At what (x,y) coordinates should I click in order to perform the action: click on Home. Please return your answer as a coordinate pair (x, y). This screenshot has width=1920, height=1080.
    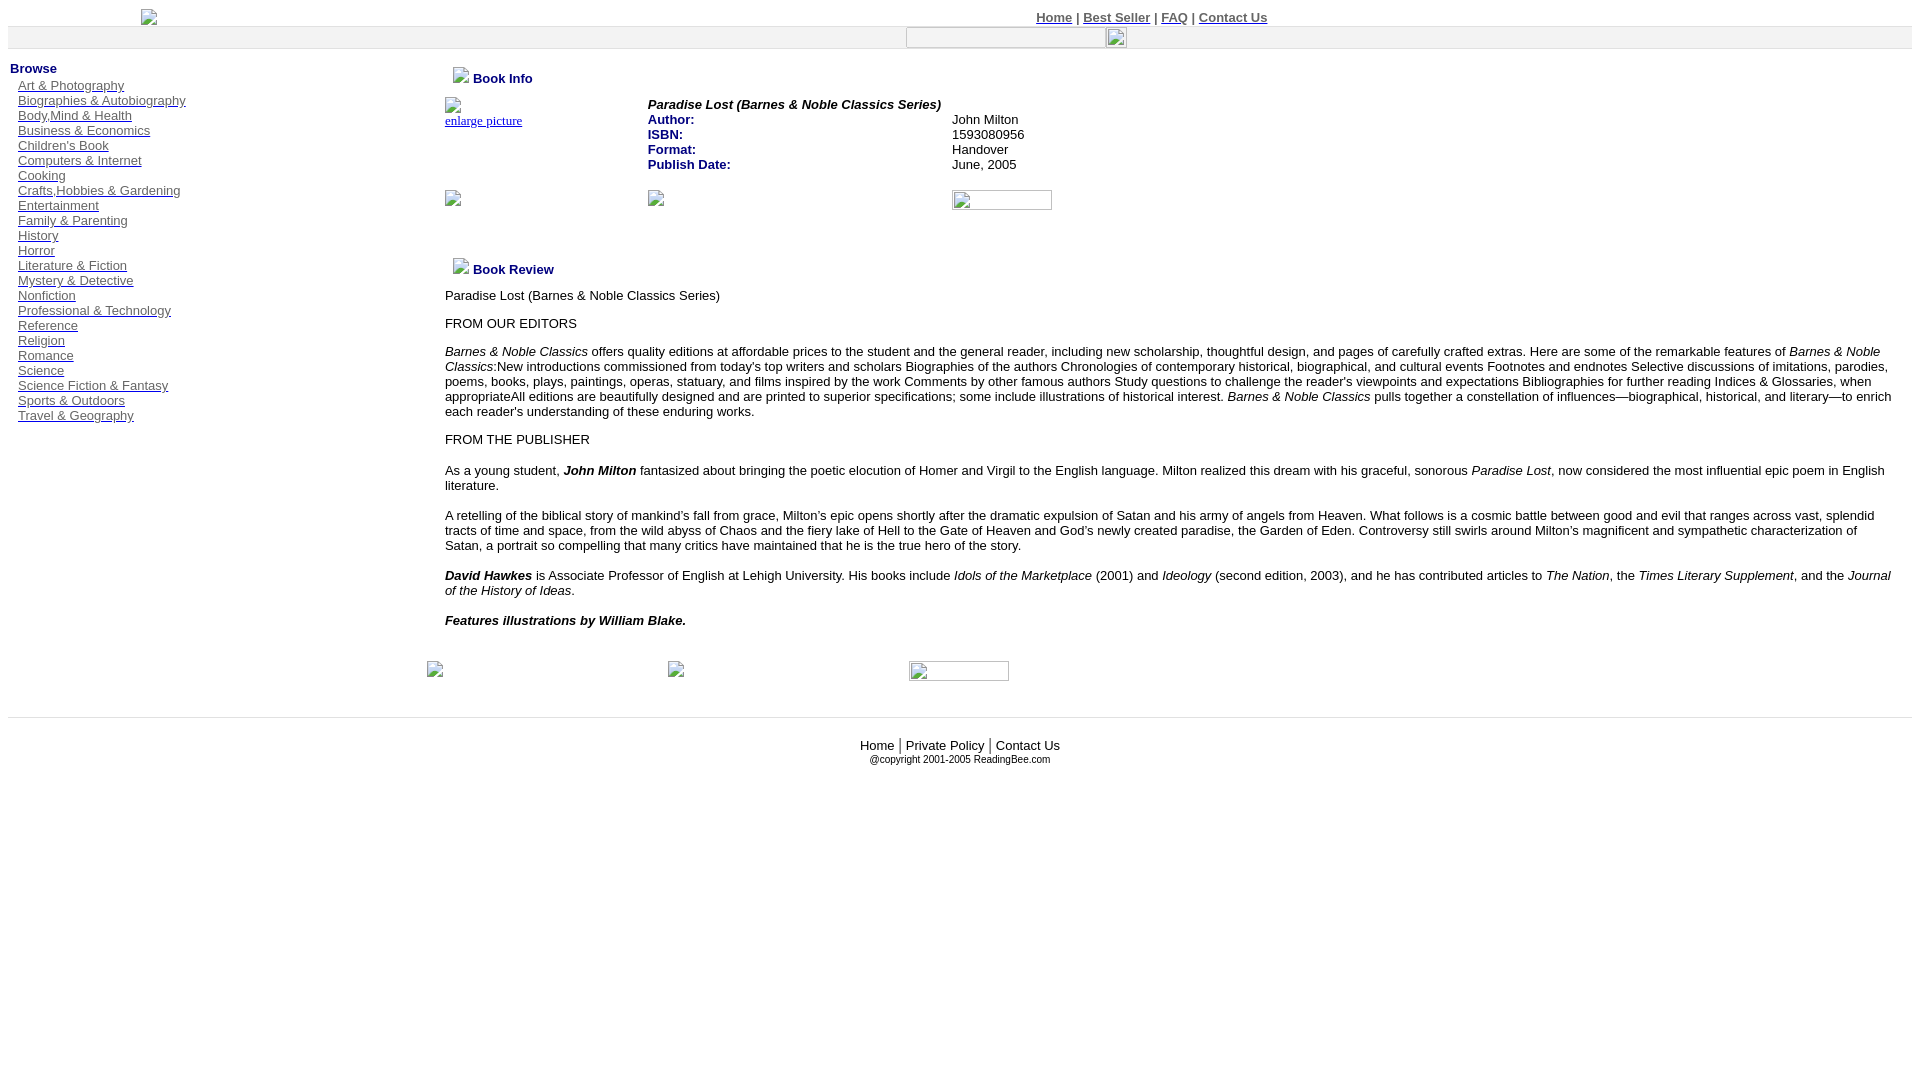
    Looking at the image, I should click on (1054, 16).